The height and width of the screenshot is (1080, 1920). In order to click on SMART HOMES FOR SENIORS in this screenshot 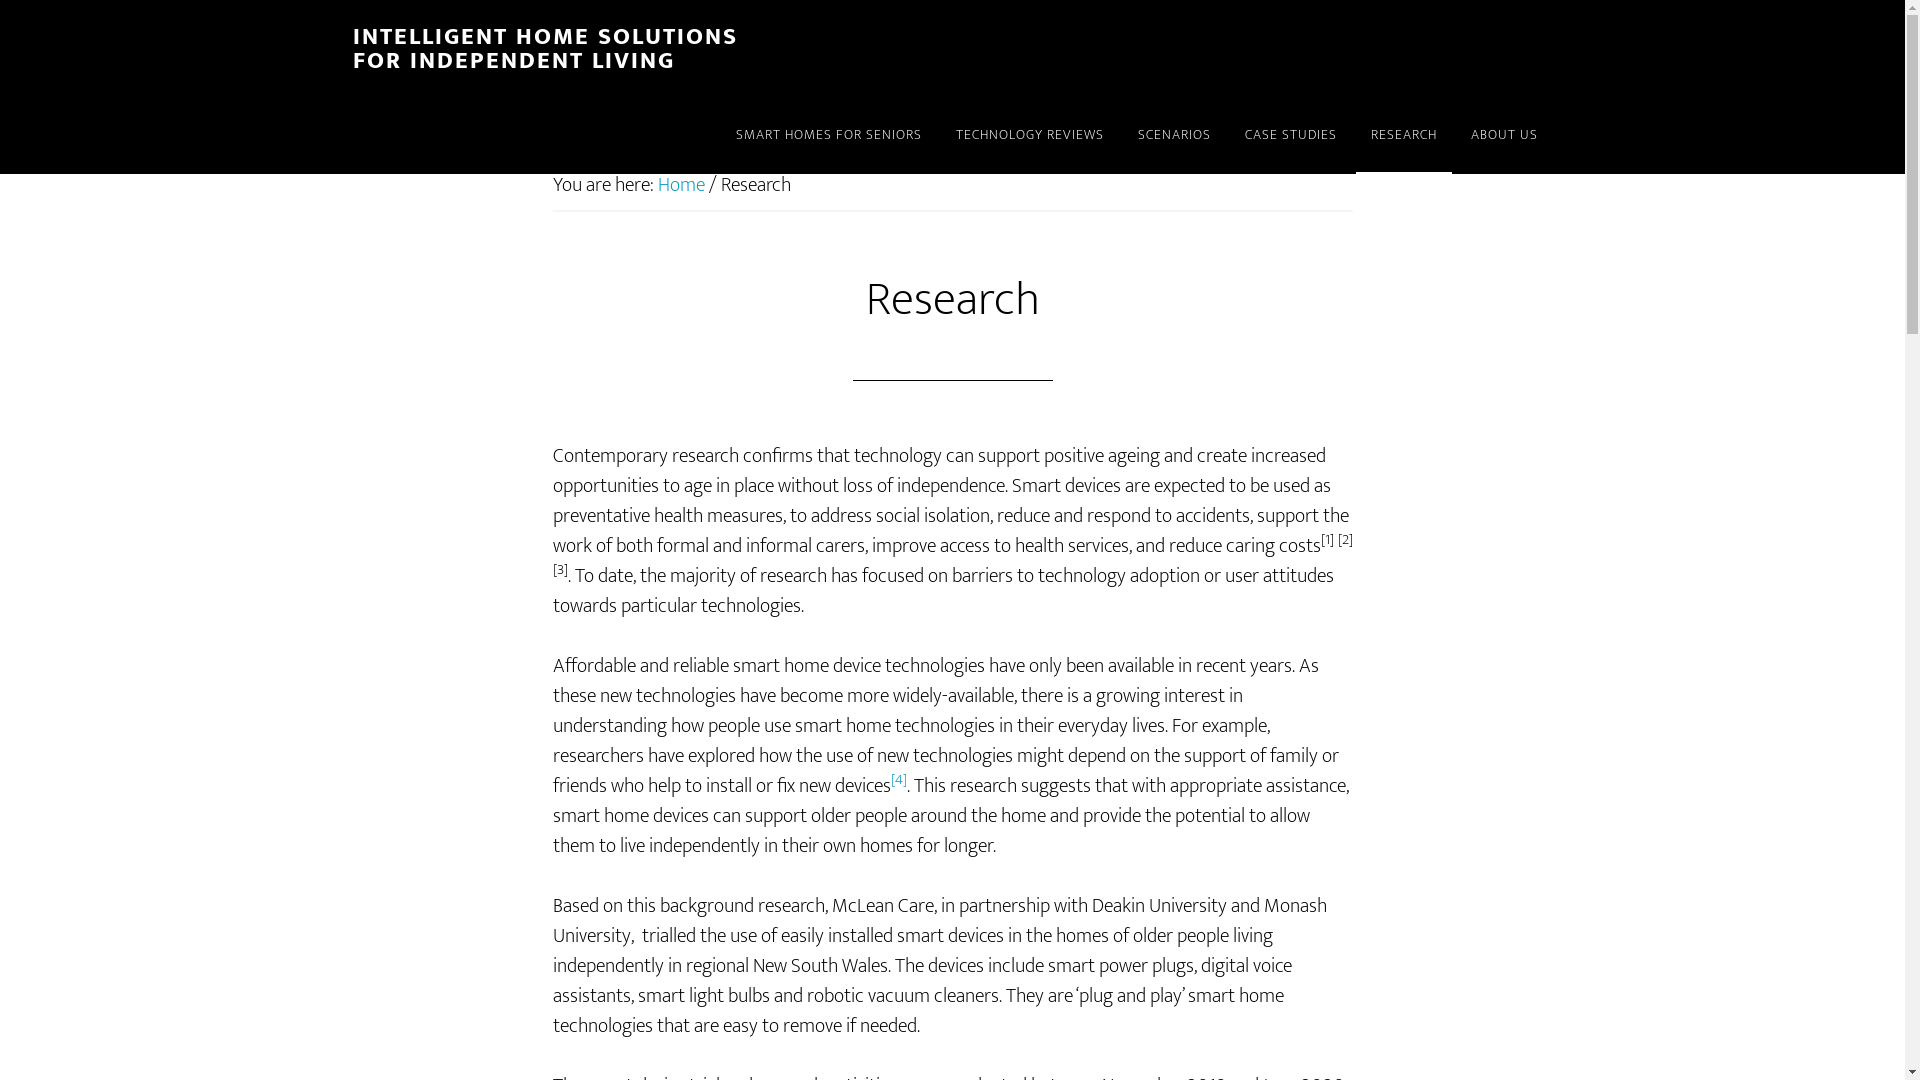, I will do `click(828, 136)`.